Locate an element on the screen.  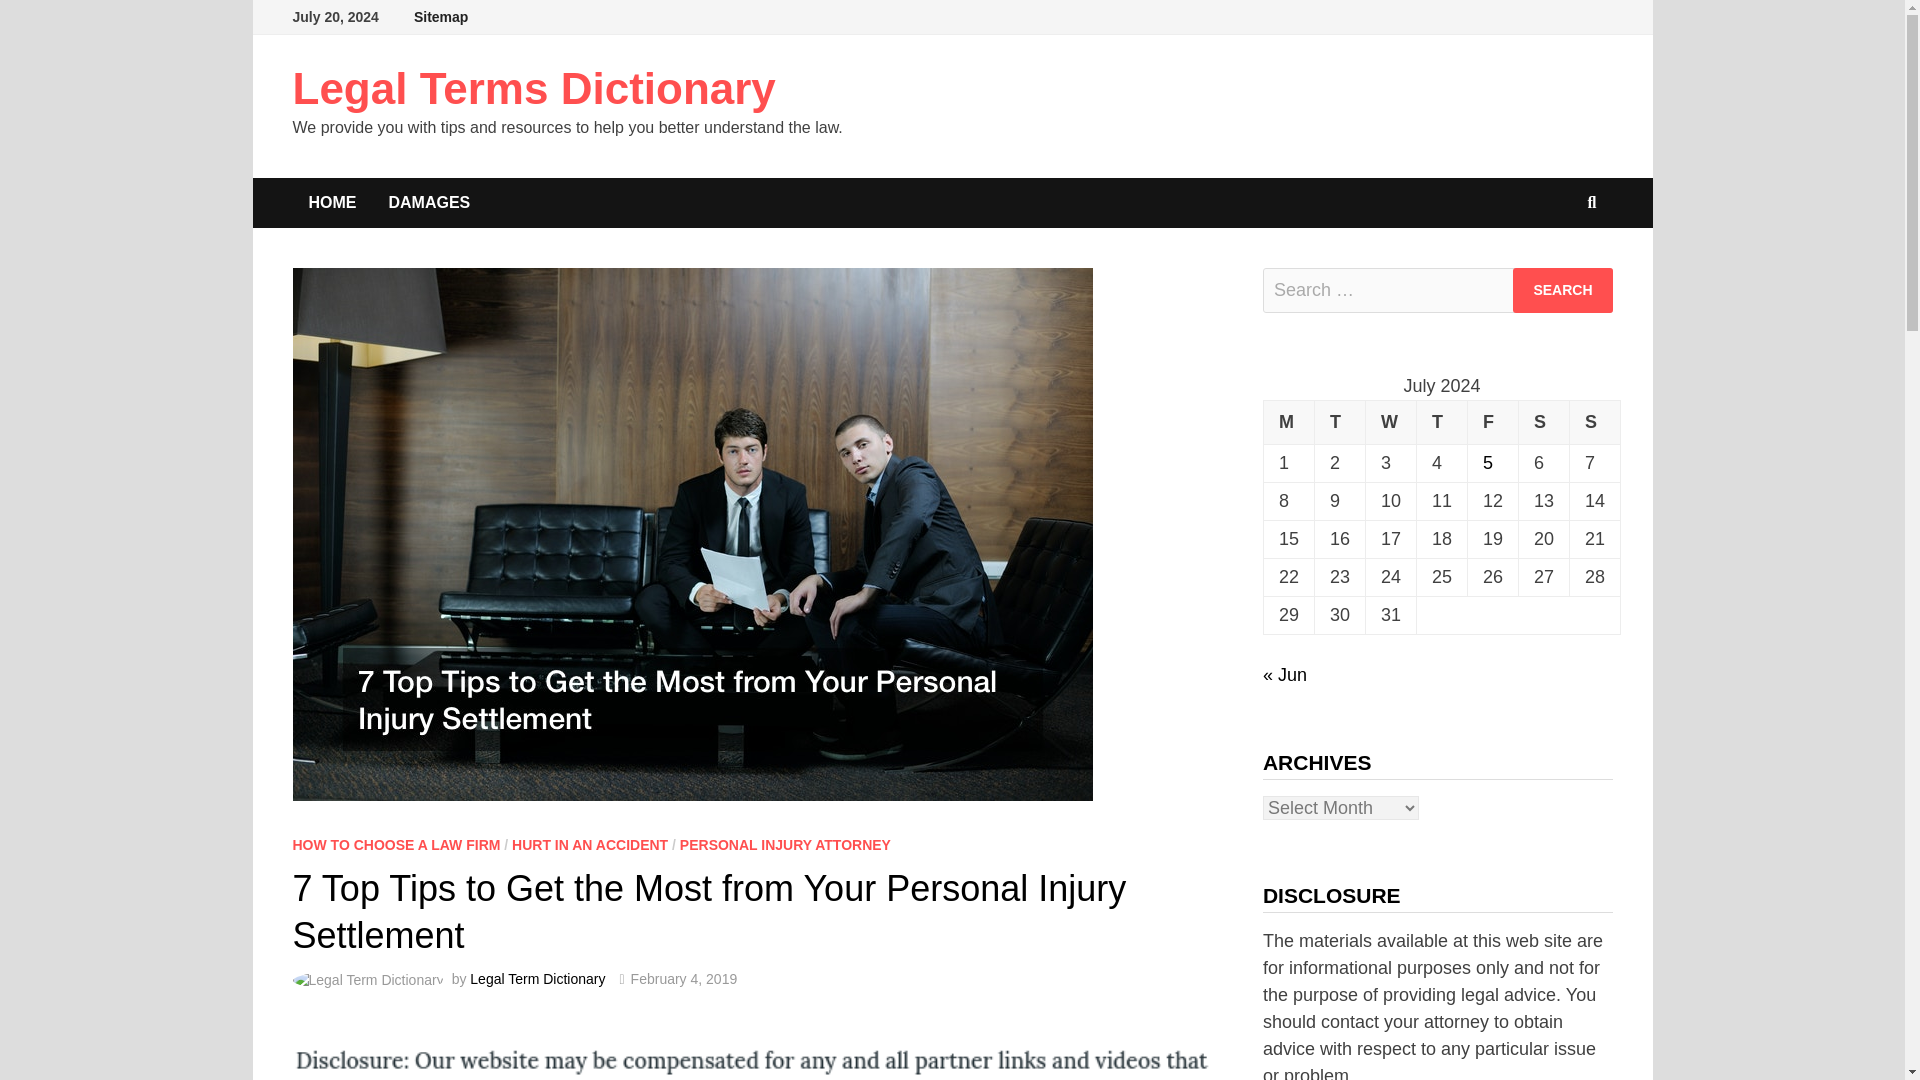
Legal Term Dictionary is located at coordinates (537, 978).